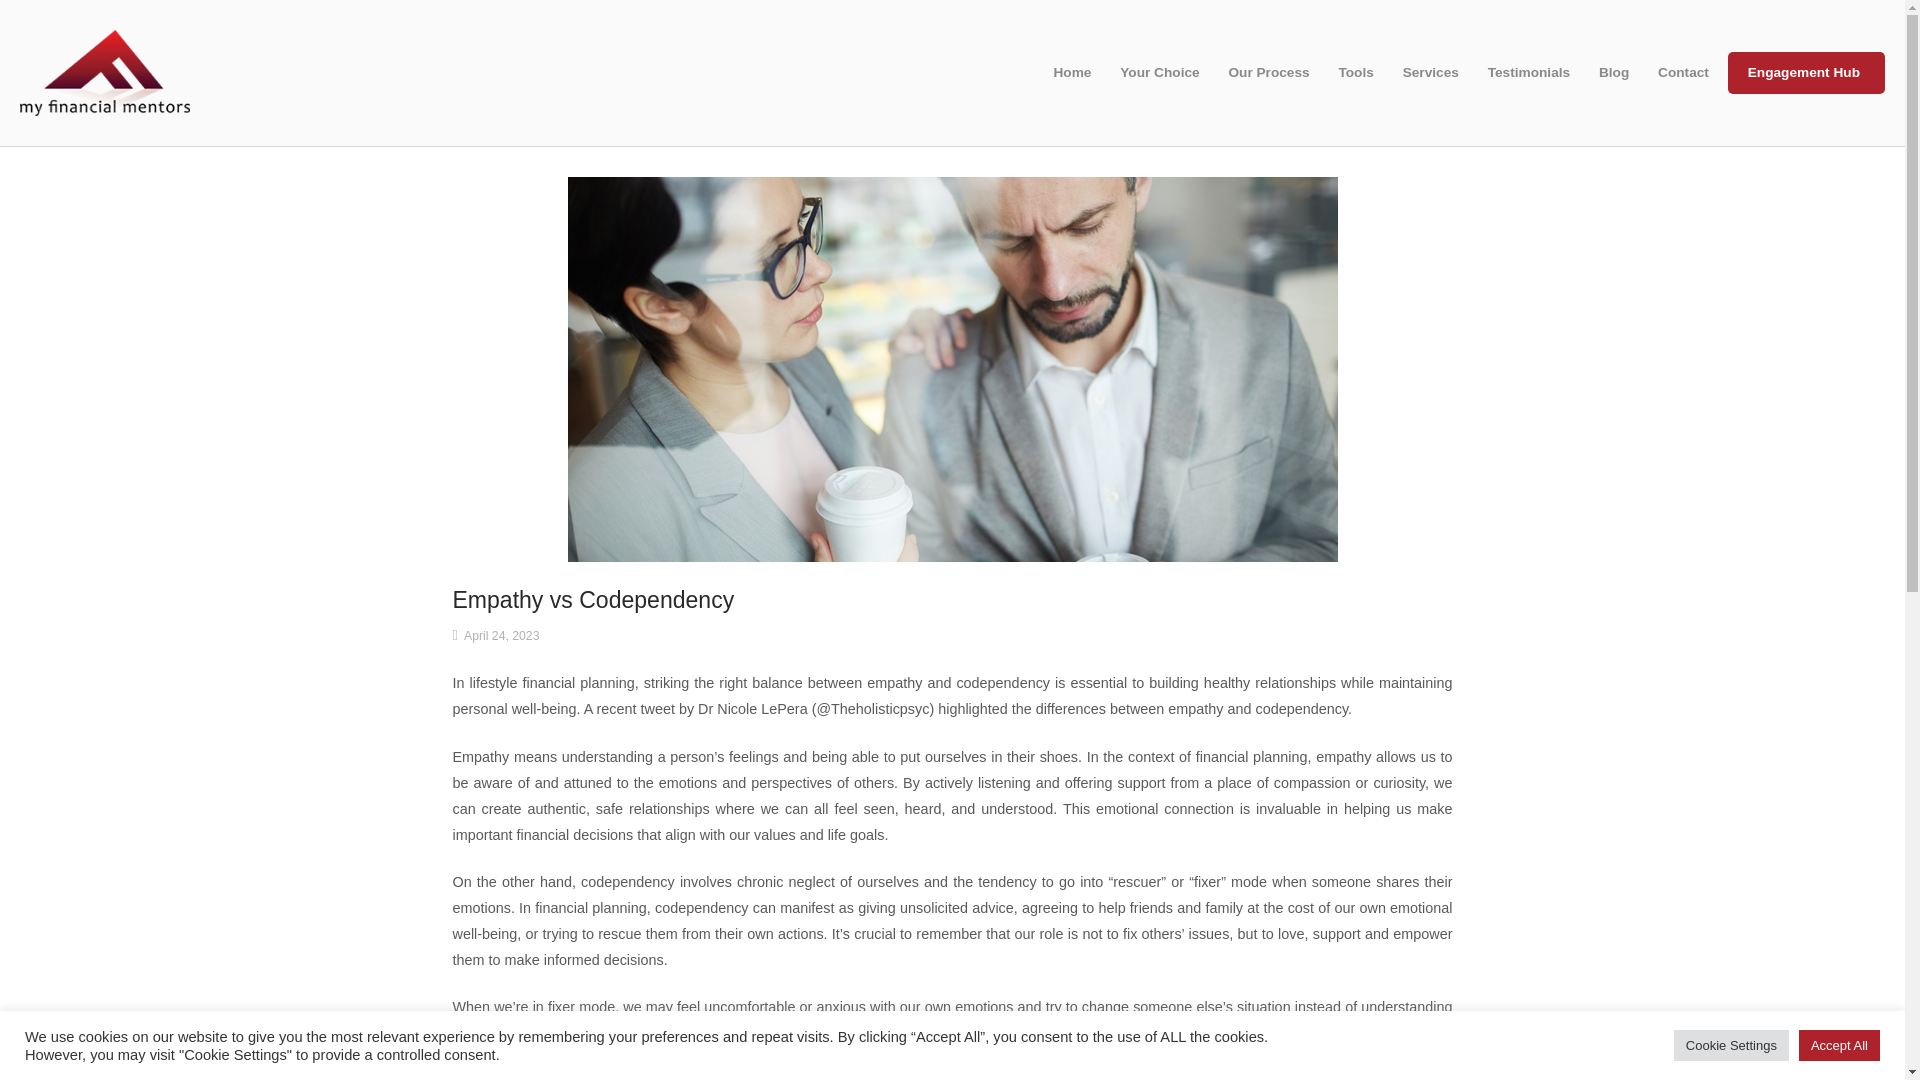  What do you see at coordinates (1732, 1045) in the screenshot?
I see `Cookie Settings` at bounding box center [1732, 1045].